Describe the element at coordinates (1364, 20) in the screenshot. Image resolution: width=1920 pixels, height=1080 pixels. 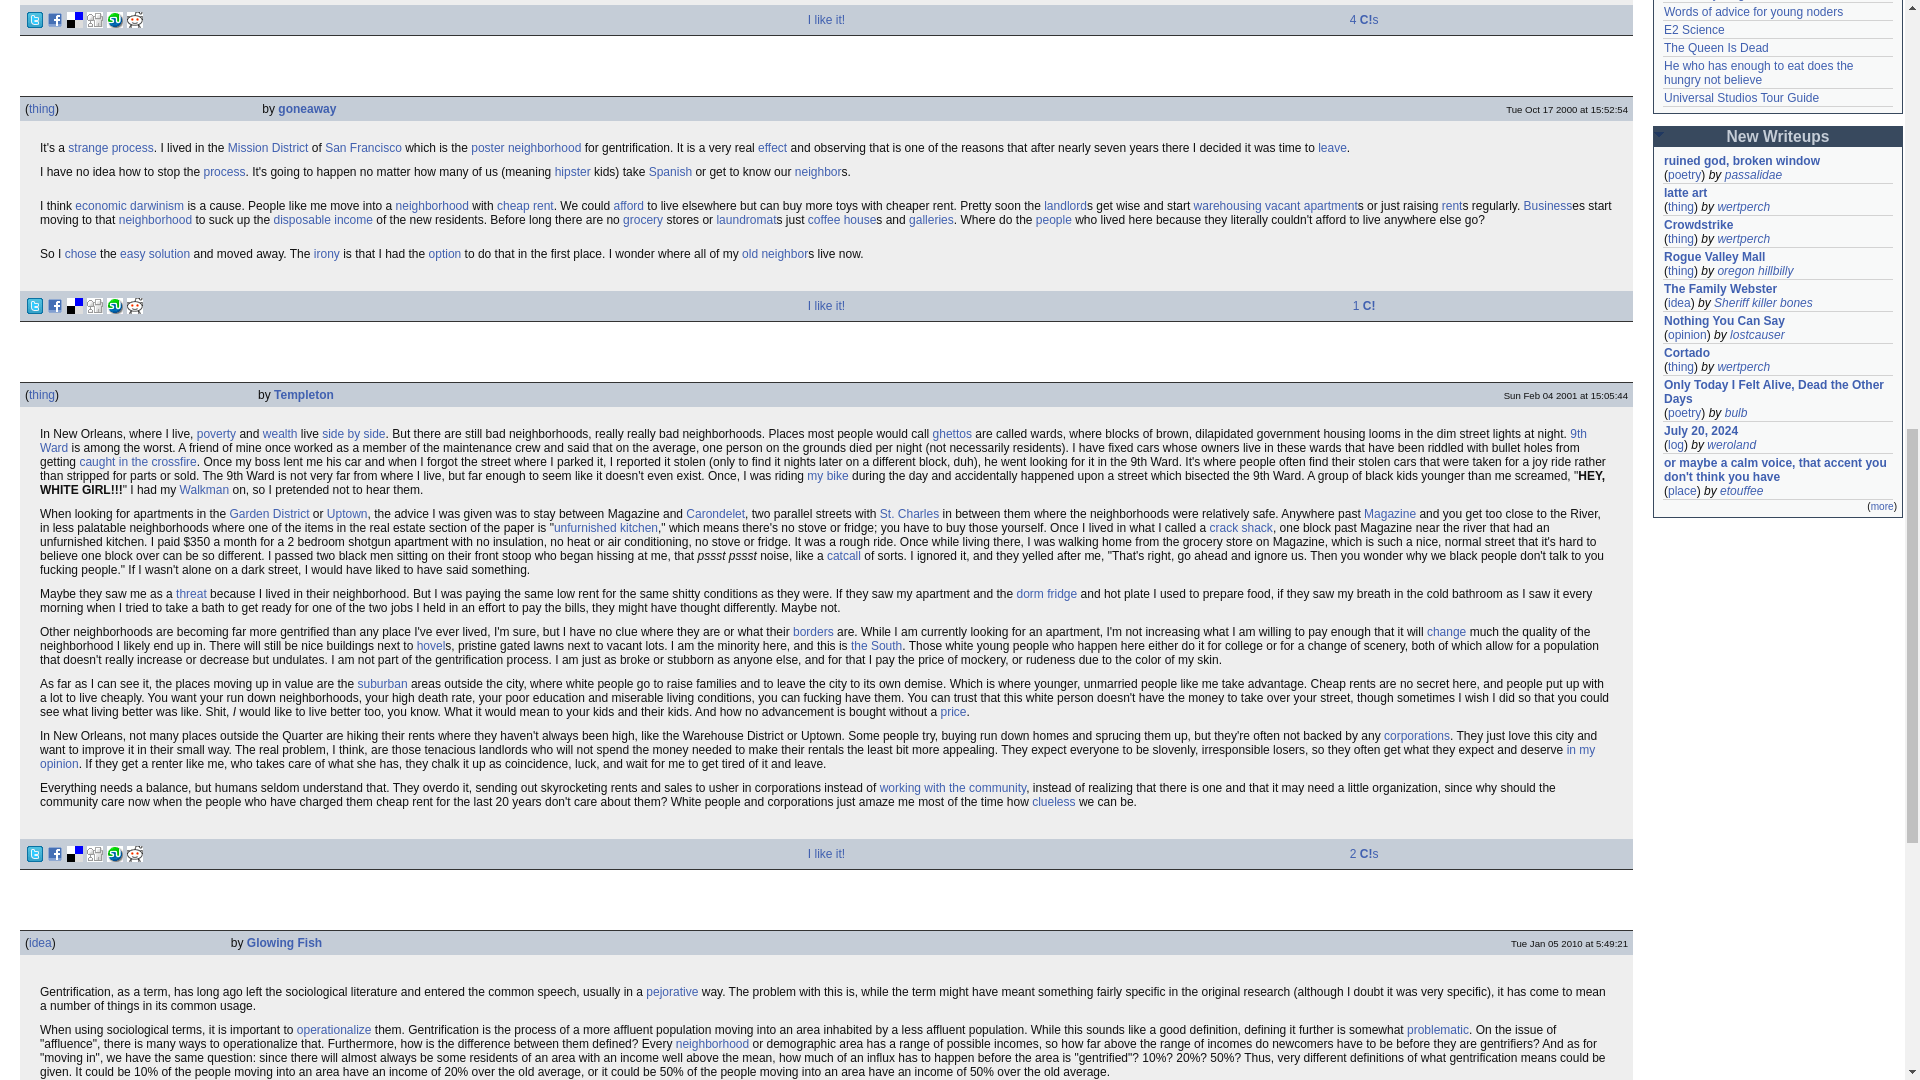
I see `4 C!s` at that location.